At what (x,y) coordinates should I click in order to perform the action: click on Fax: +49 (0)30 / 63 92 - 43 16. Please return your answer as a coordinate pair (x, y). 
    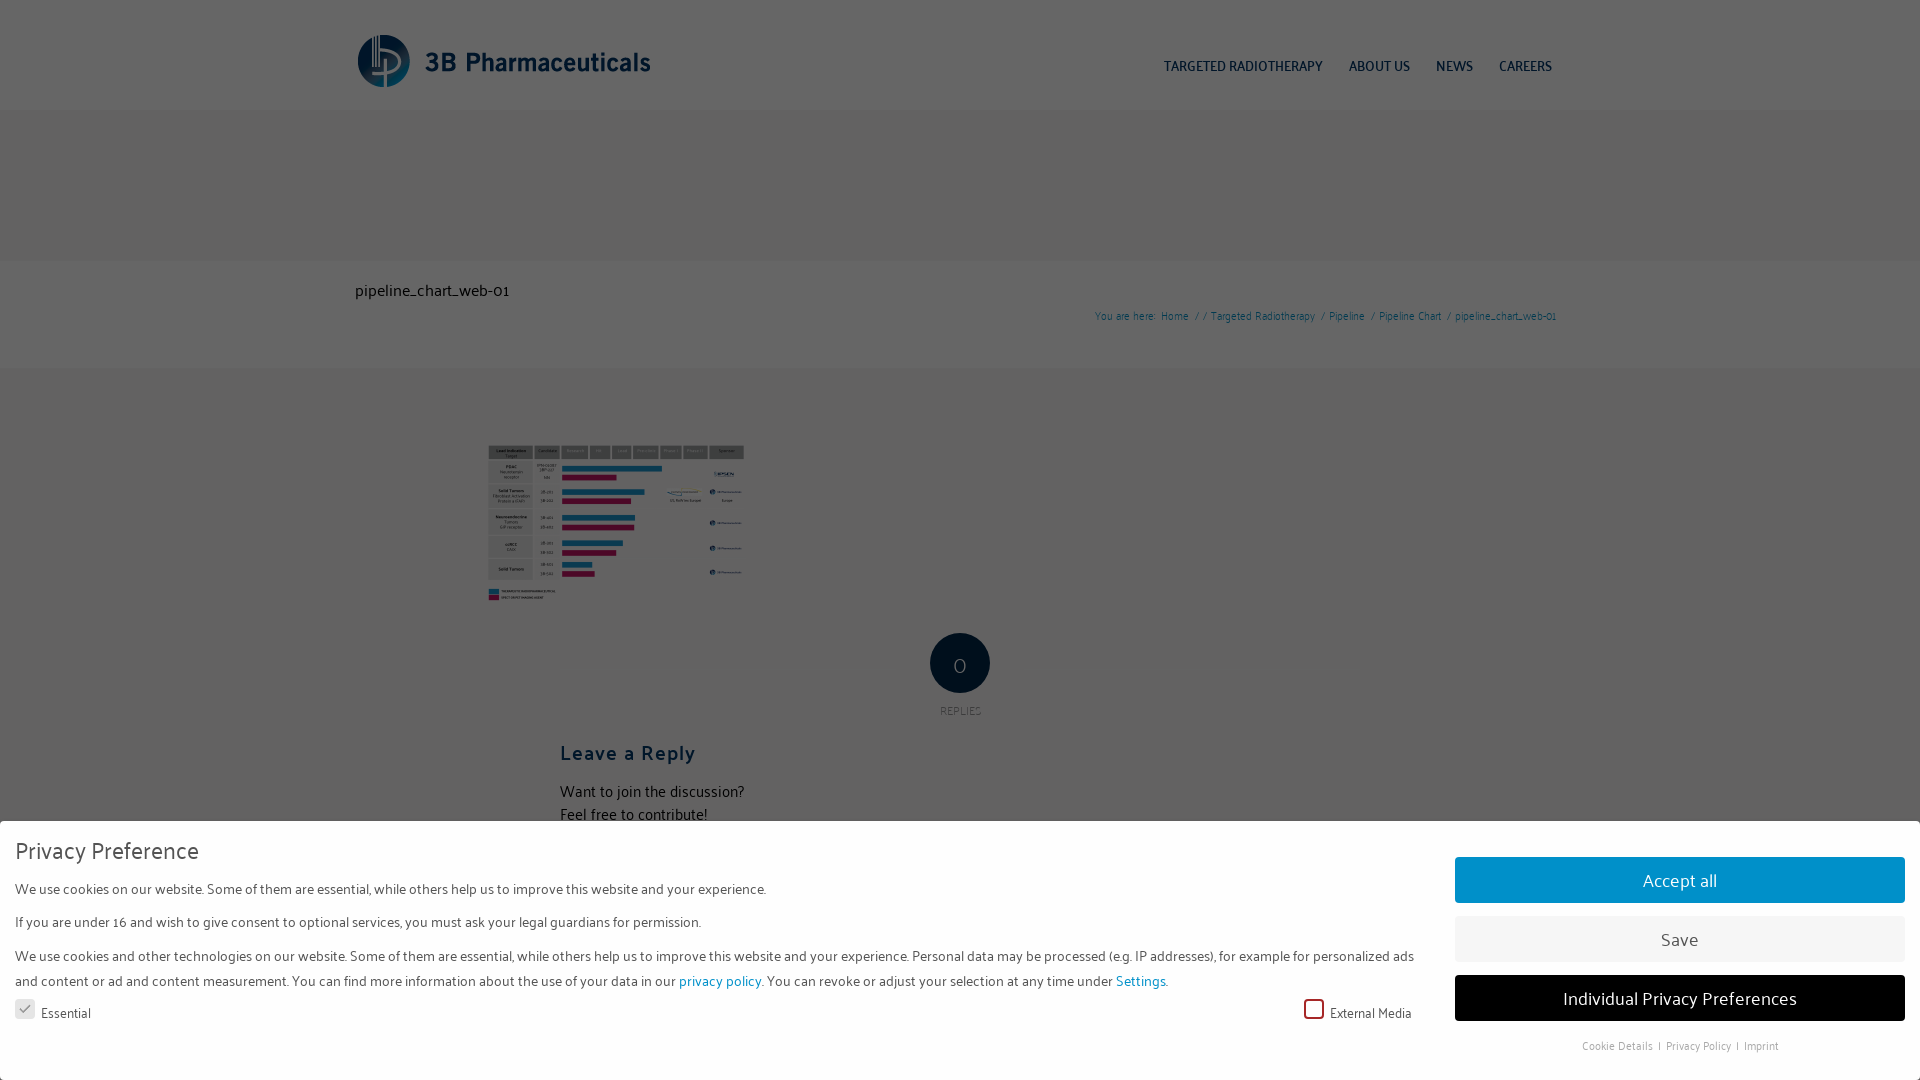
    Looking at the image, I should click on (424, 1054).